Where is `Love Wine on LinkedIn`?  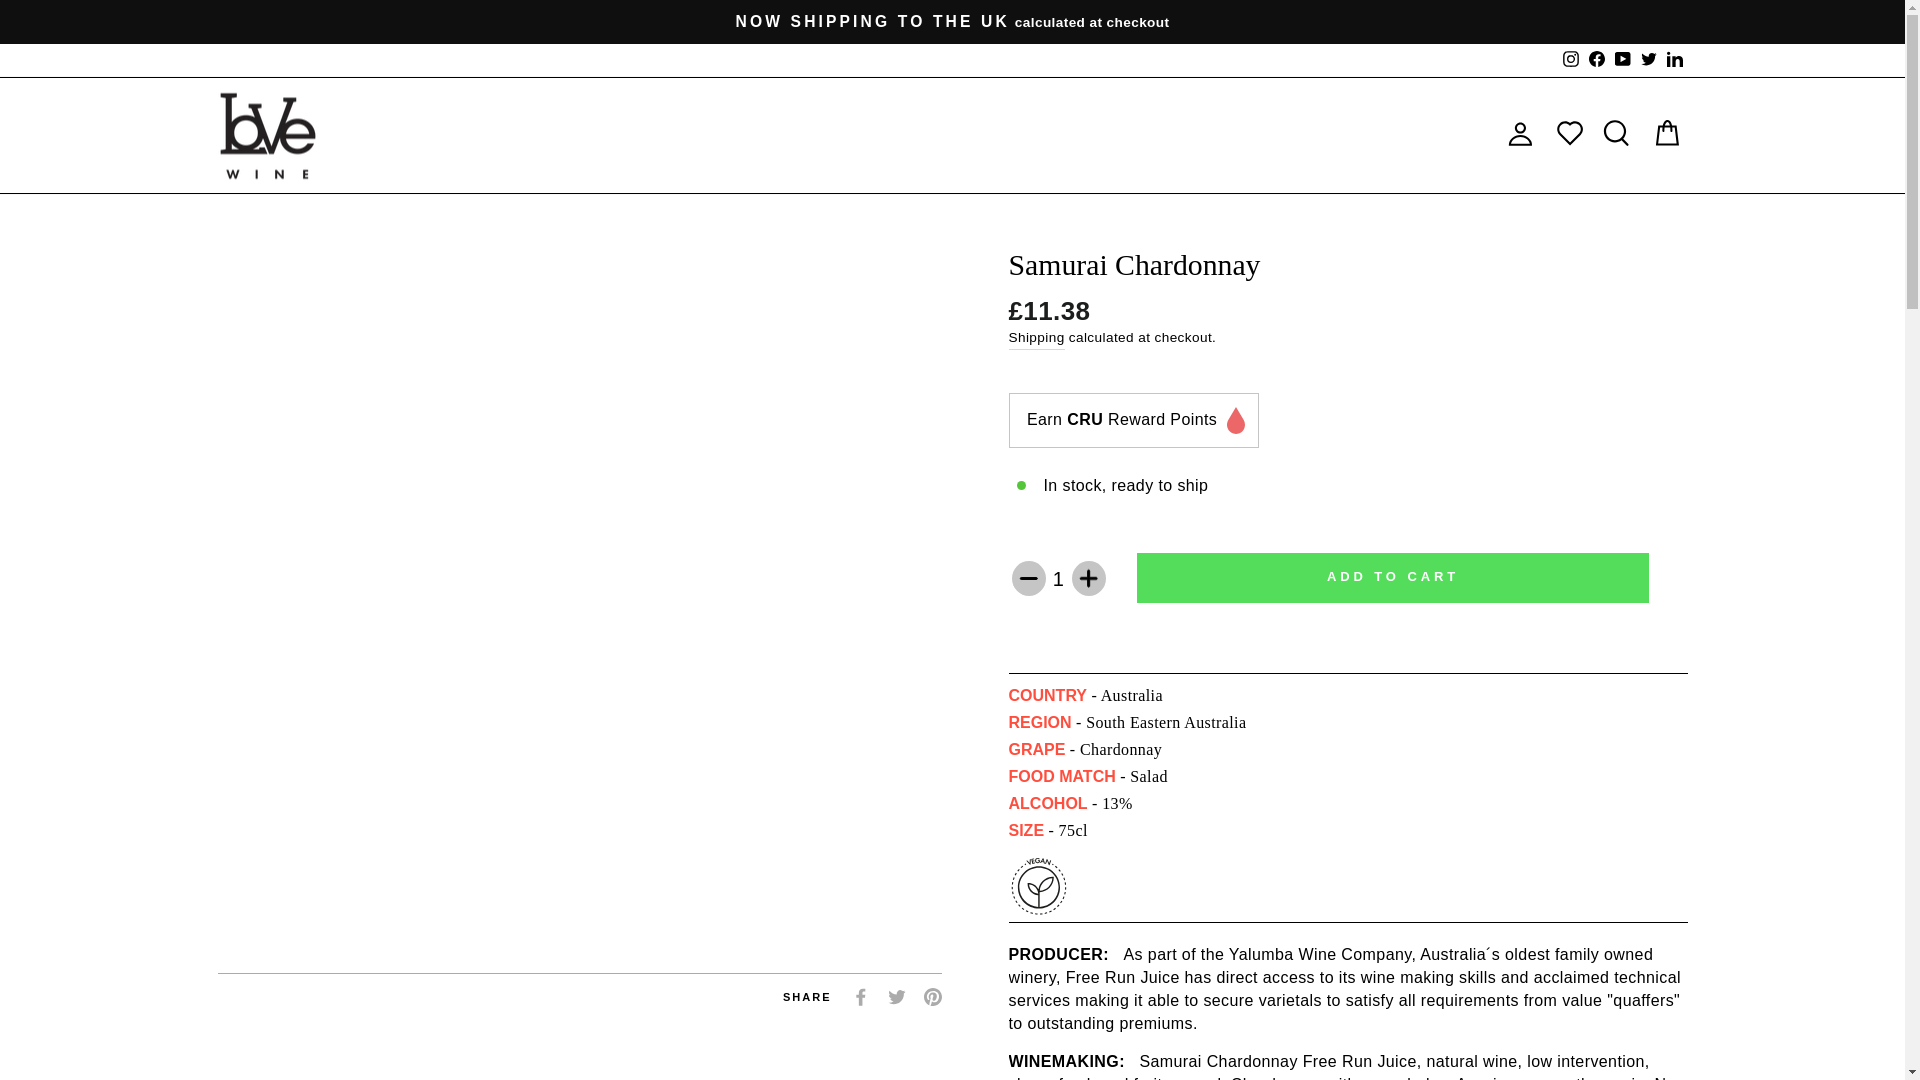 Love Wine on LinkedIn is located at coordinates (1674, 60).